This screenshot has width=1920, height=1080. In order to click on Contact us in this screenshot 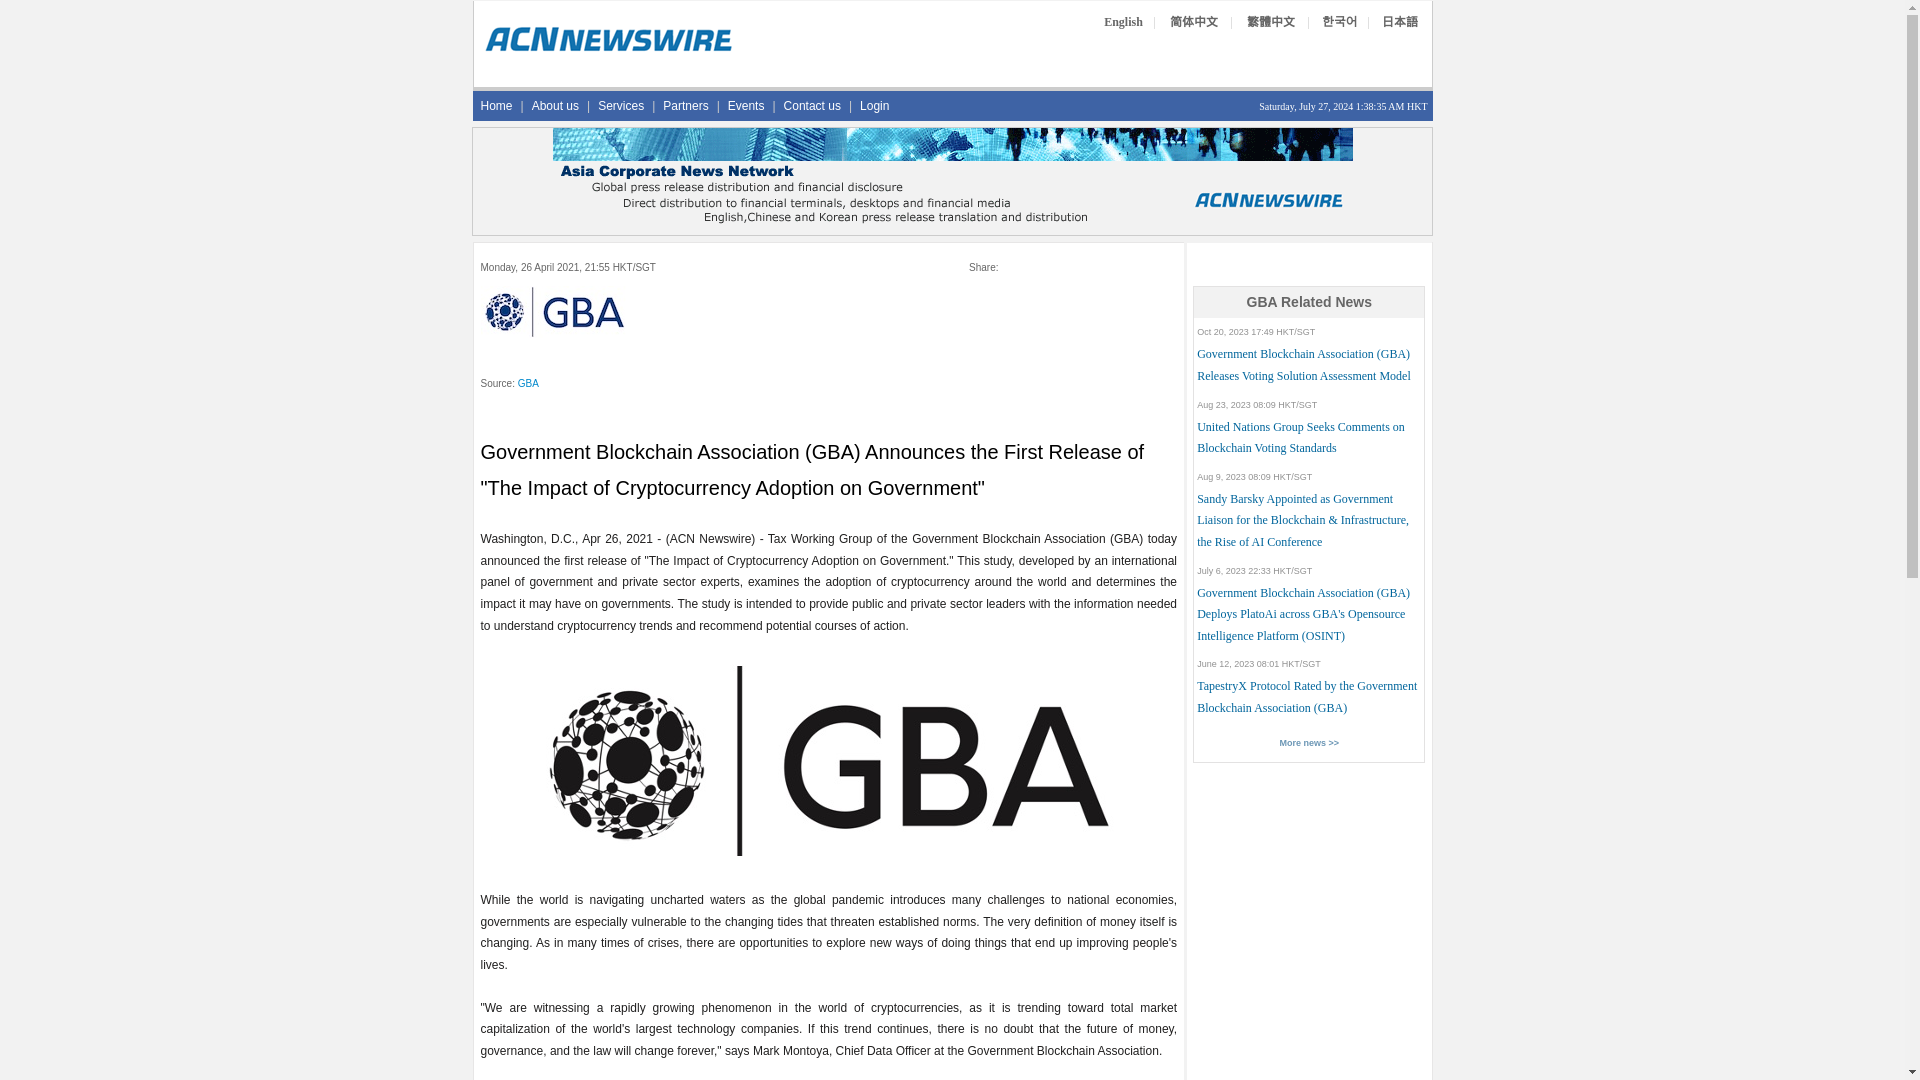, I will do `click(812, 105)`.